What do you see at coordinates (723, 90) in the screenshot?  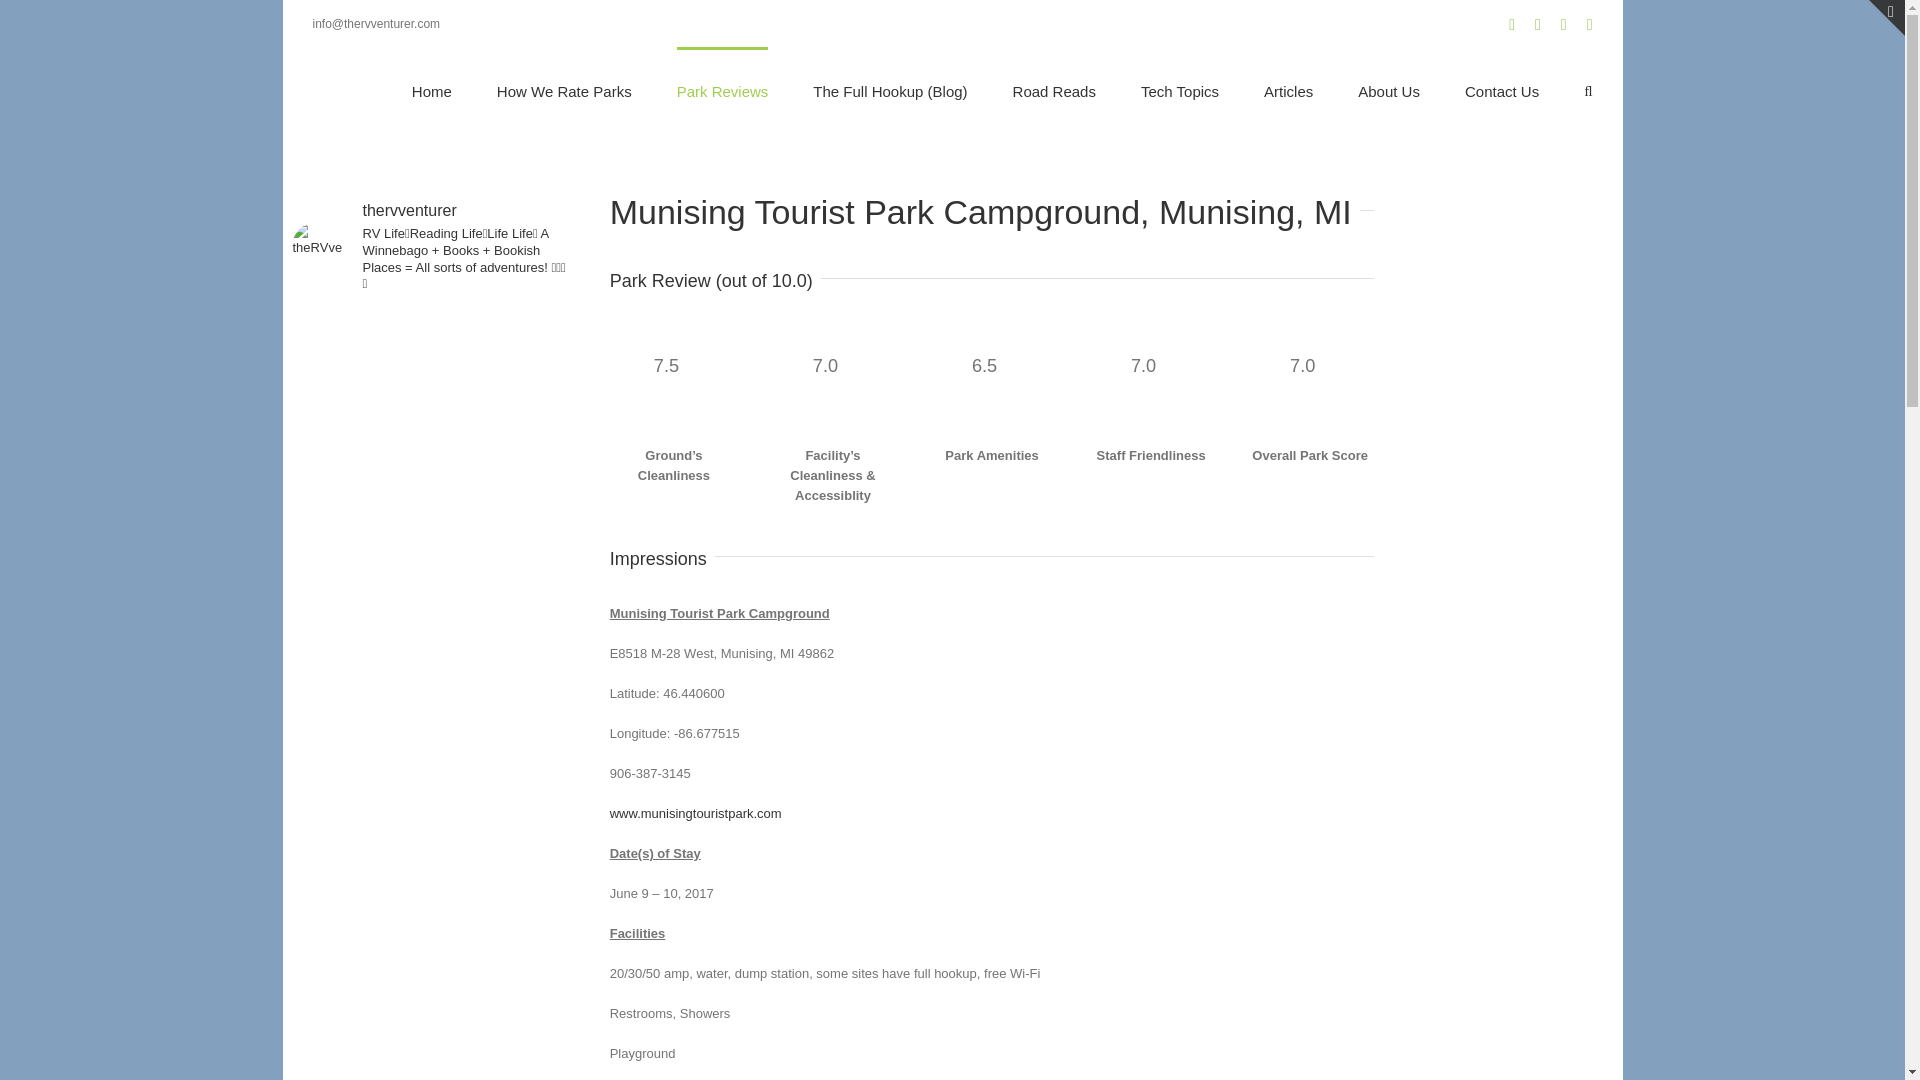 I see `Park Reviews` at bounding box center [723, 90].